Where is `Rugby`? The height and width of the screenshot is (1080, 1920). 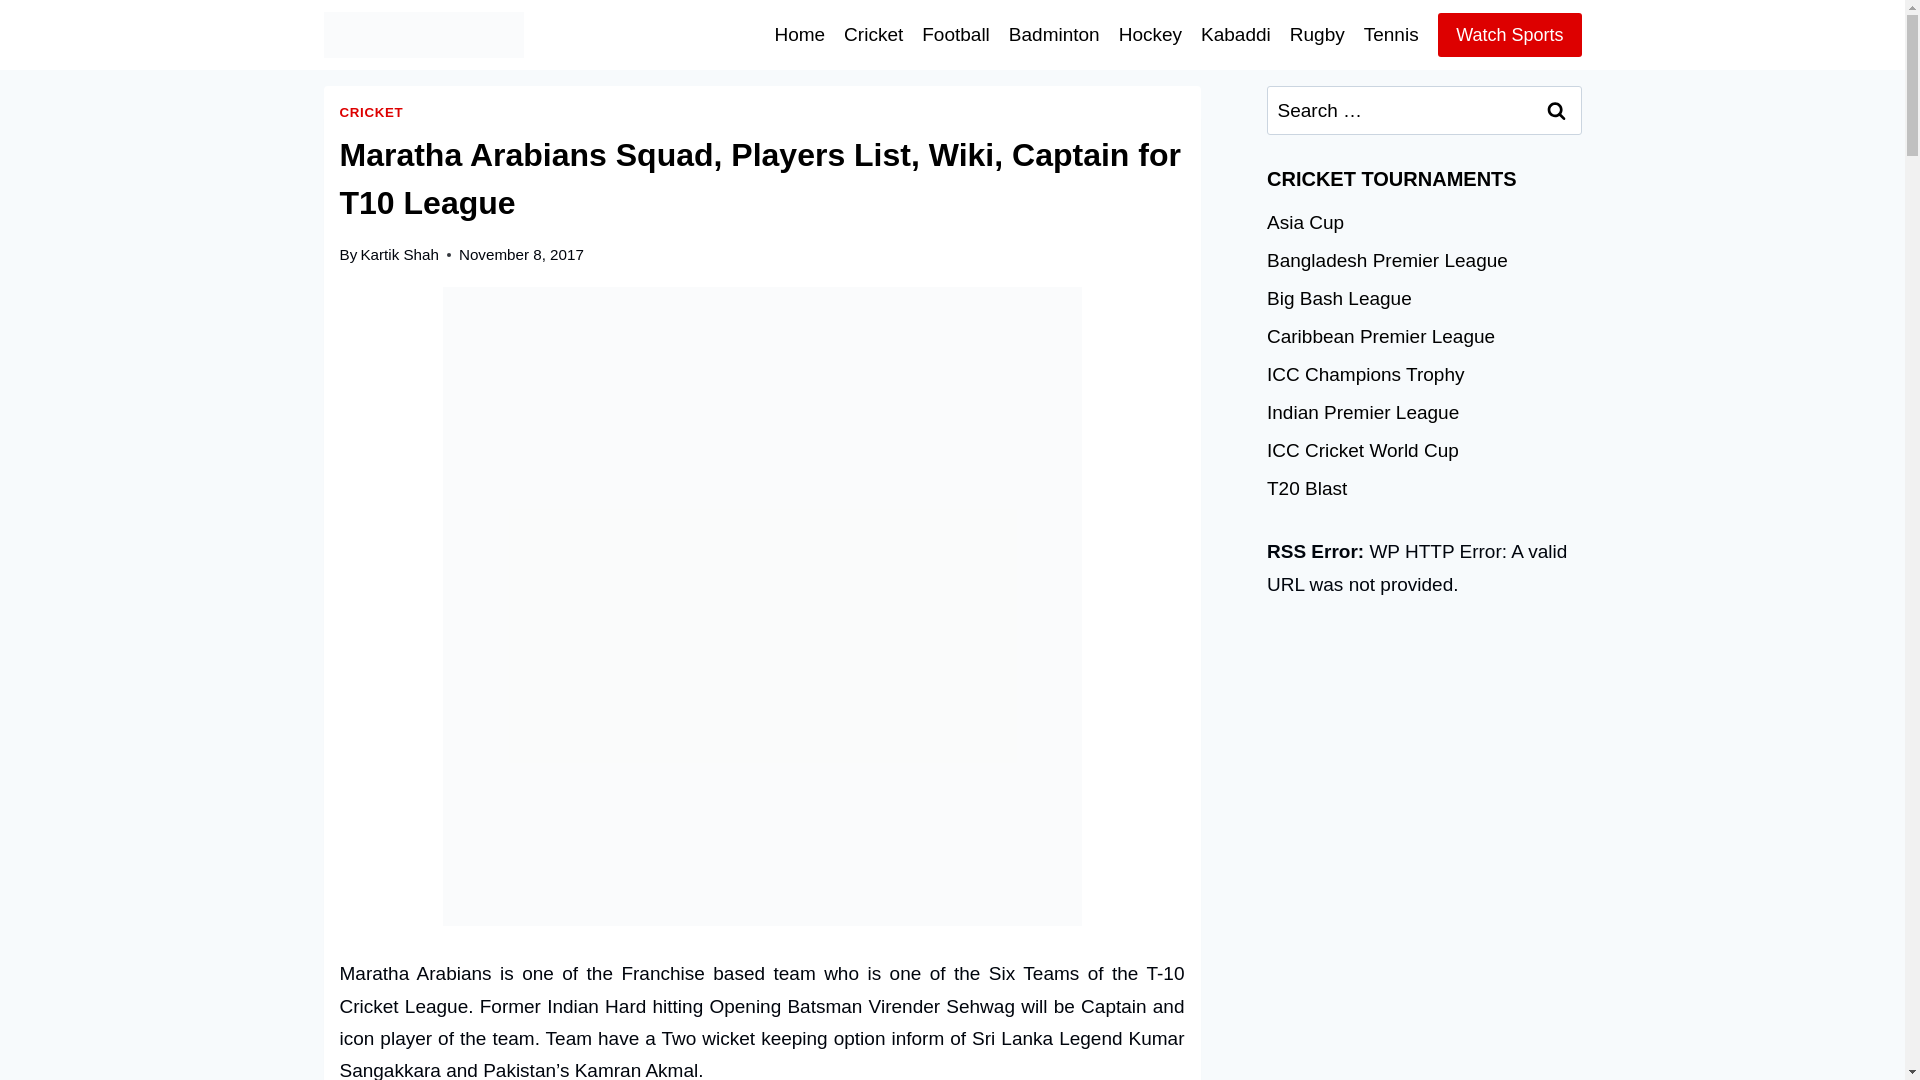
Rugby is located at coordinates (1316, 34).